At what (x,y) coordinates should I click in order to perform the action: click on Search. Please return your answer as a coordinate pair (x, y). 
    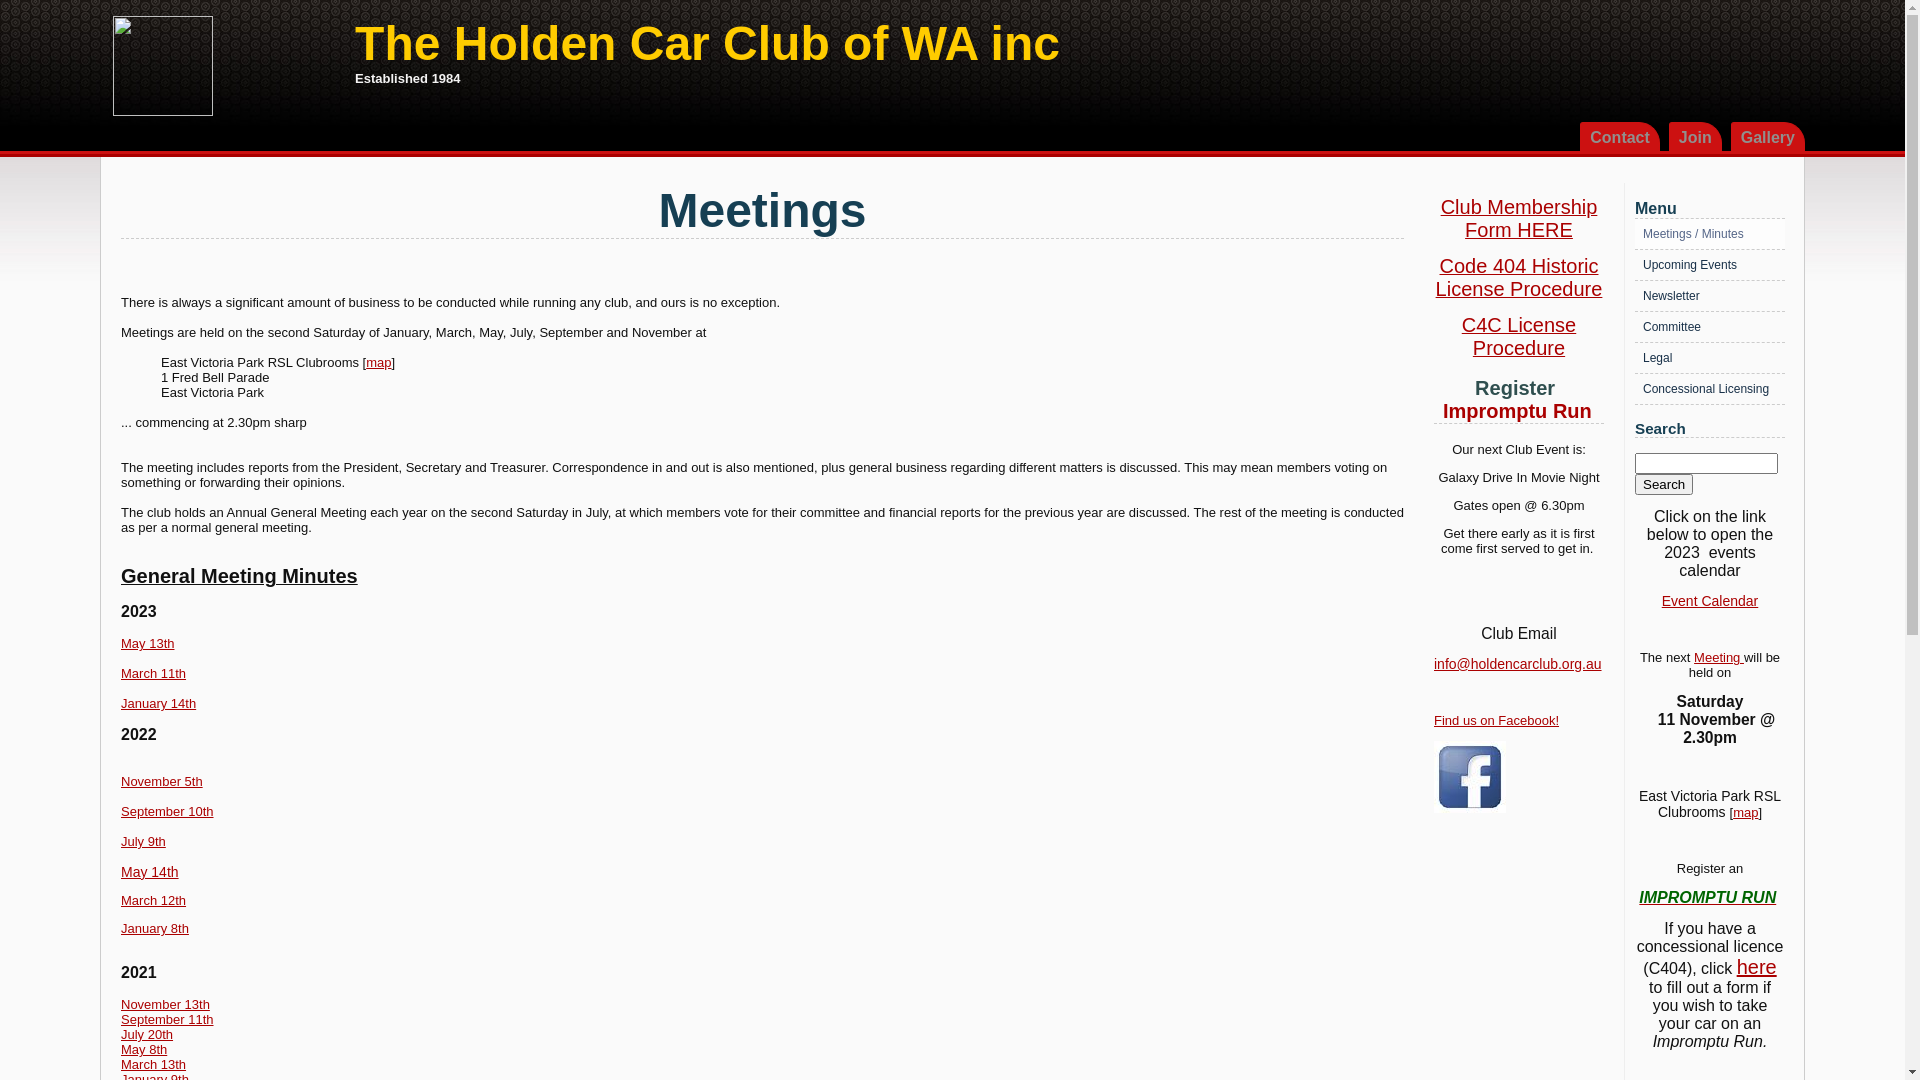
    Looking at the image, I should click on (1664, 484).